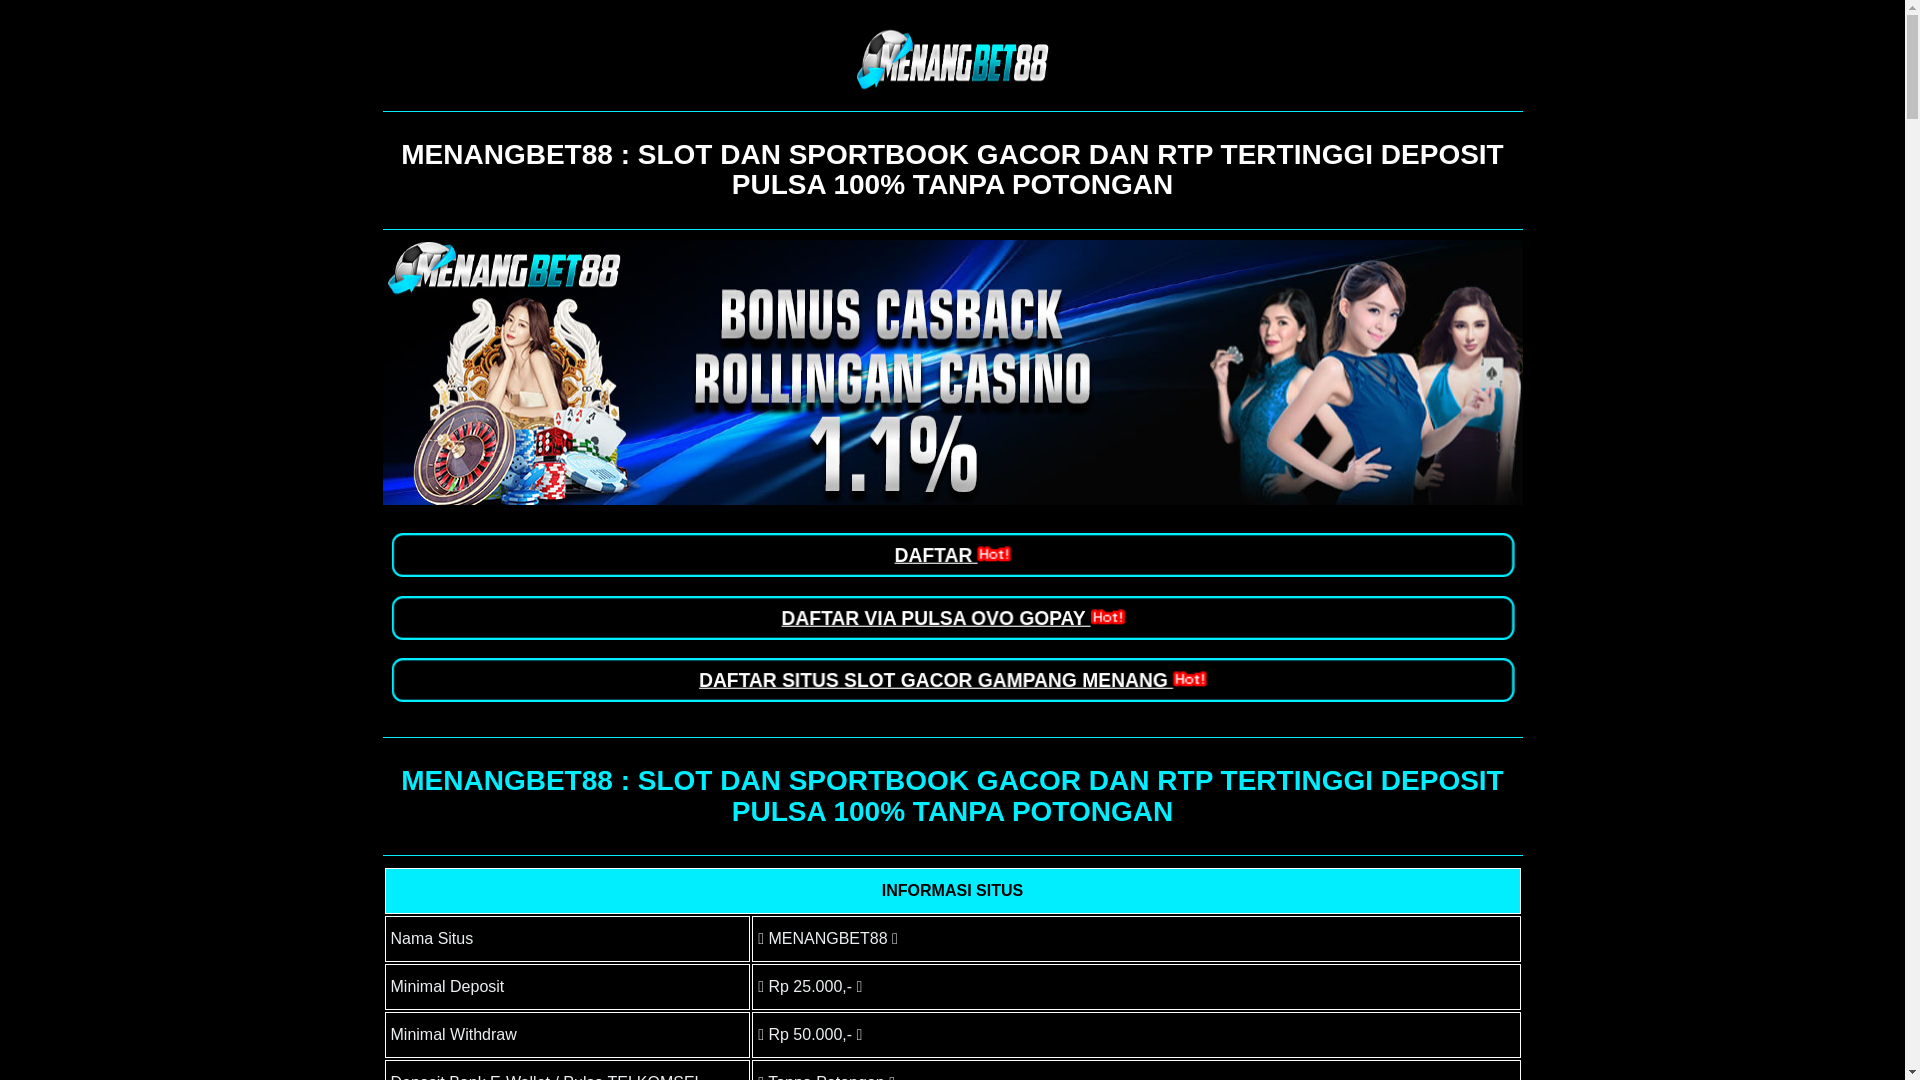 The width and height of the screenshot is (1920, 1080). I want to click on DAFTAR, so click(950, 555).